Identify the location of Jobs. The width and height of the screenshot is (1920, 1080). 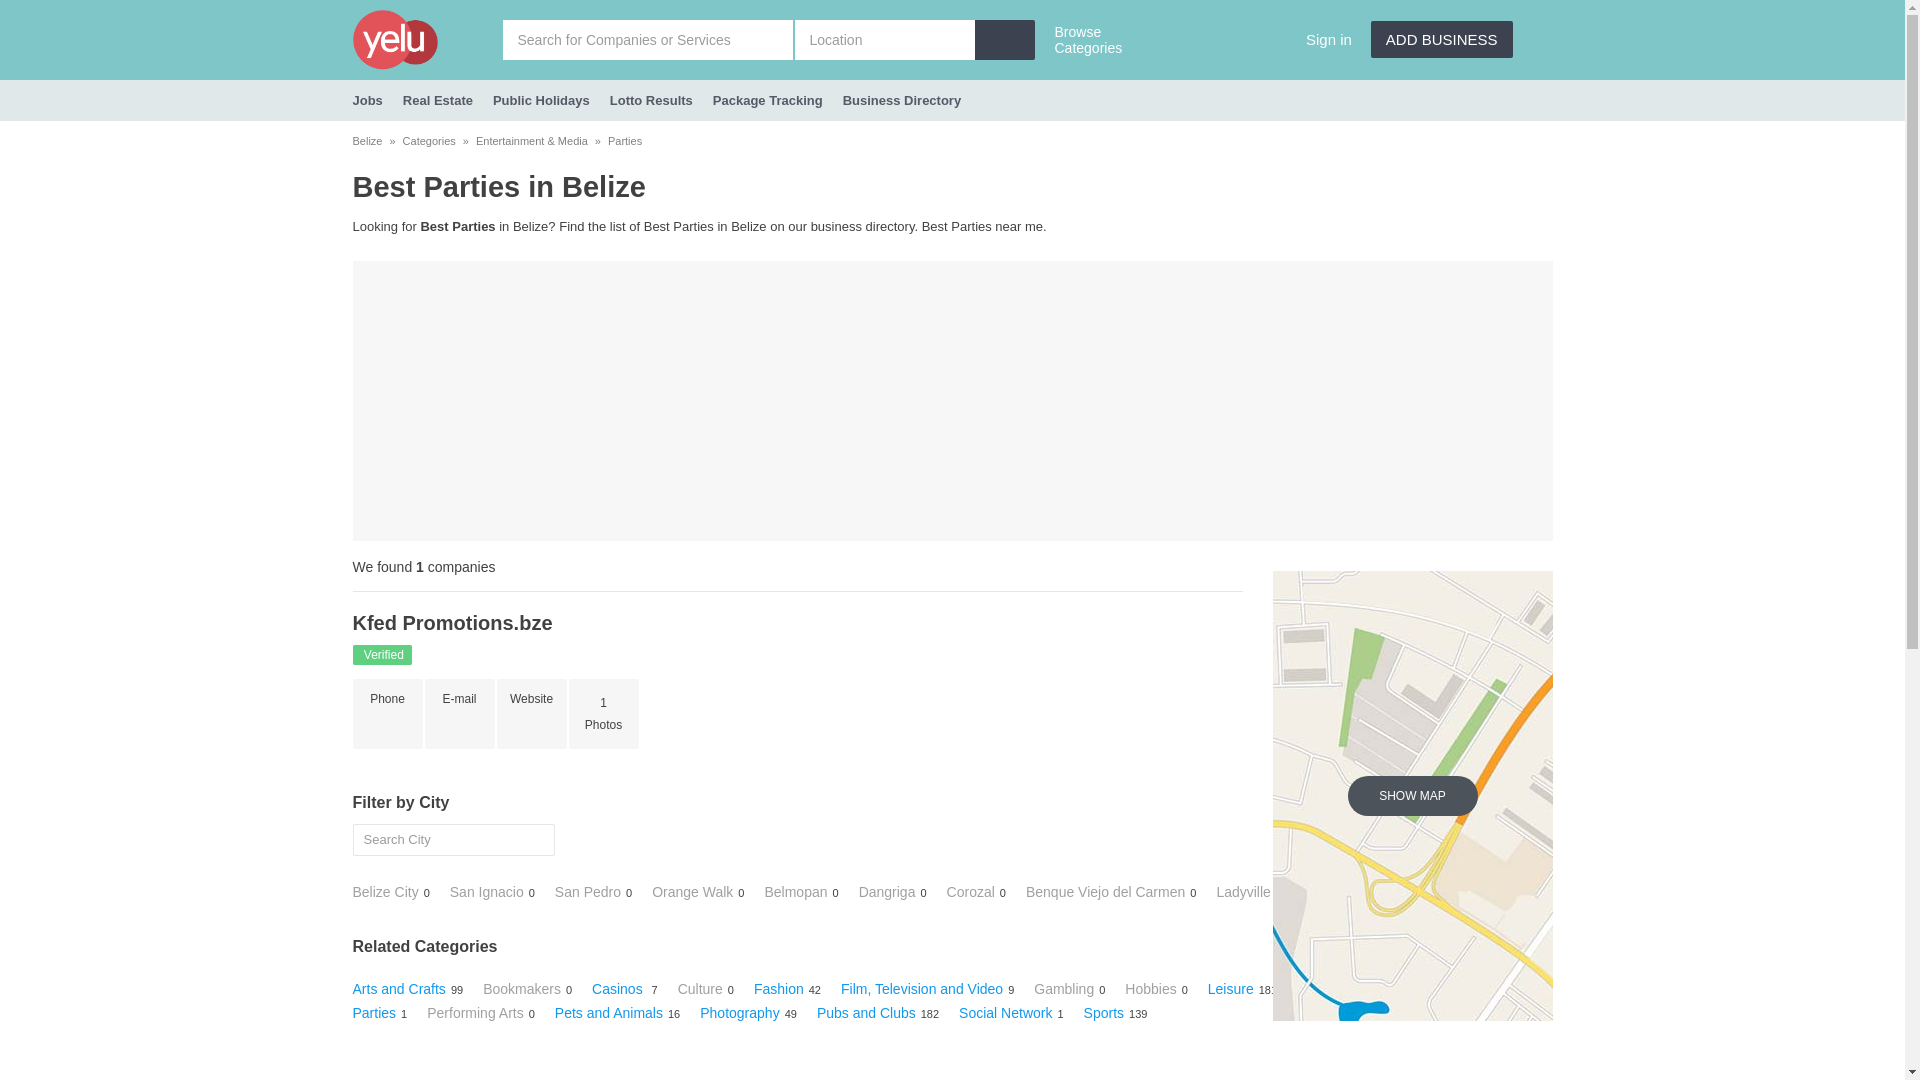
(367, 100).